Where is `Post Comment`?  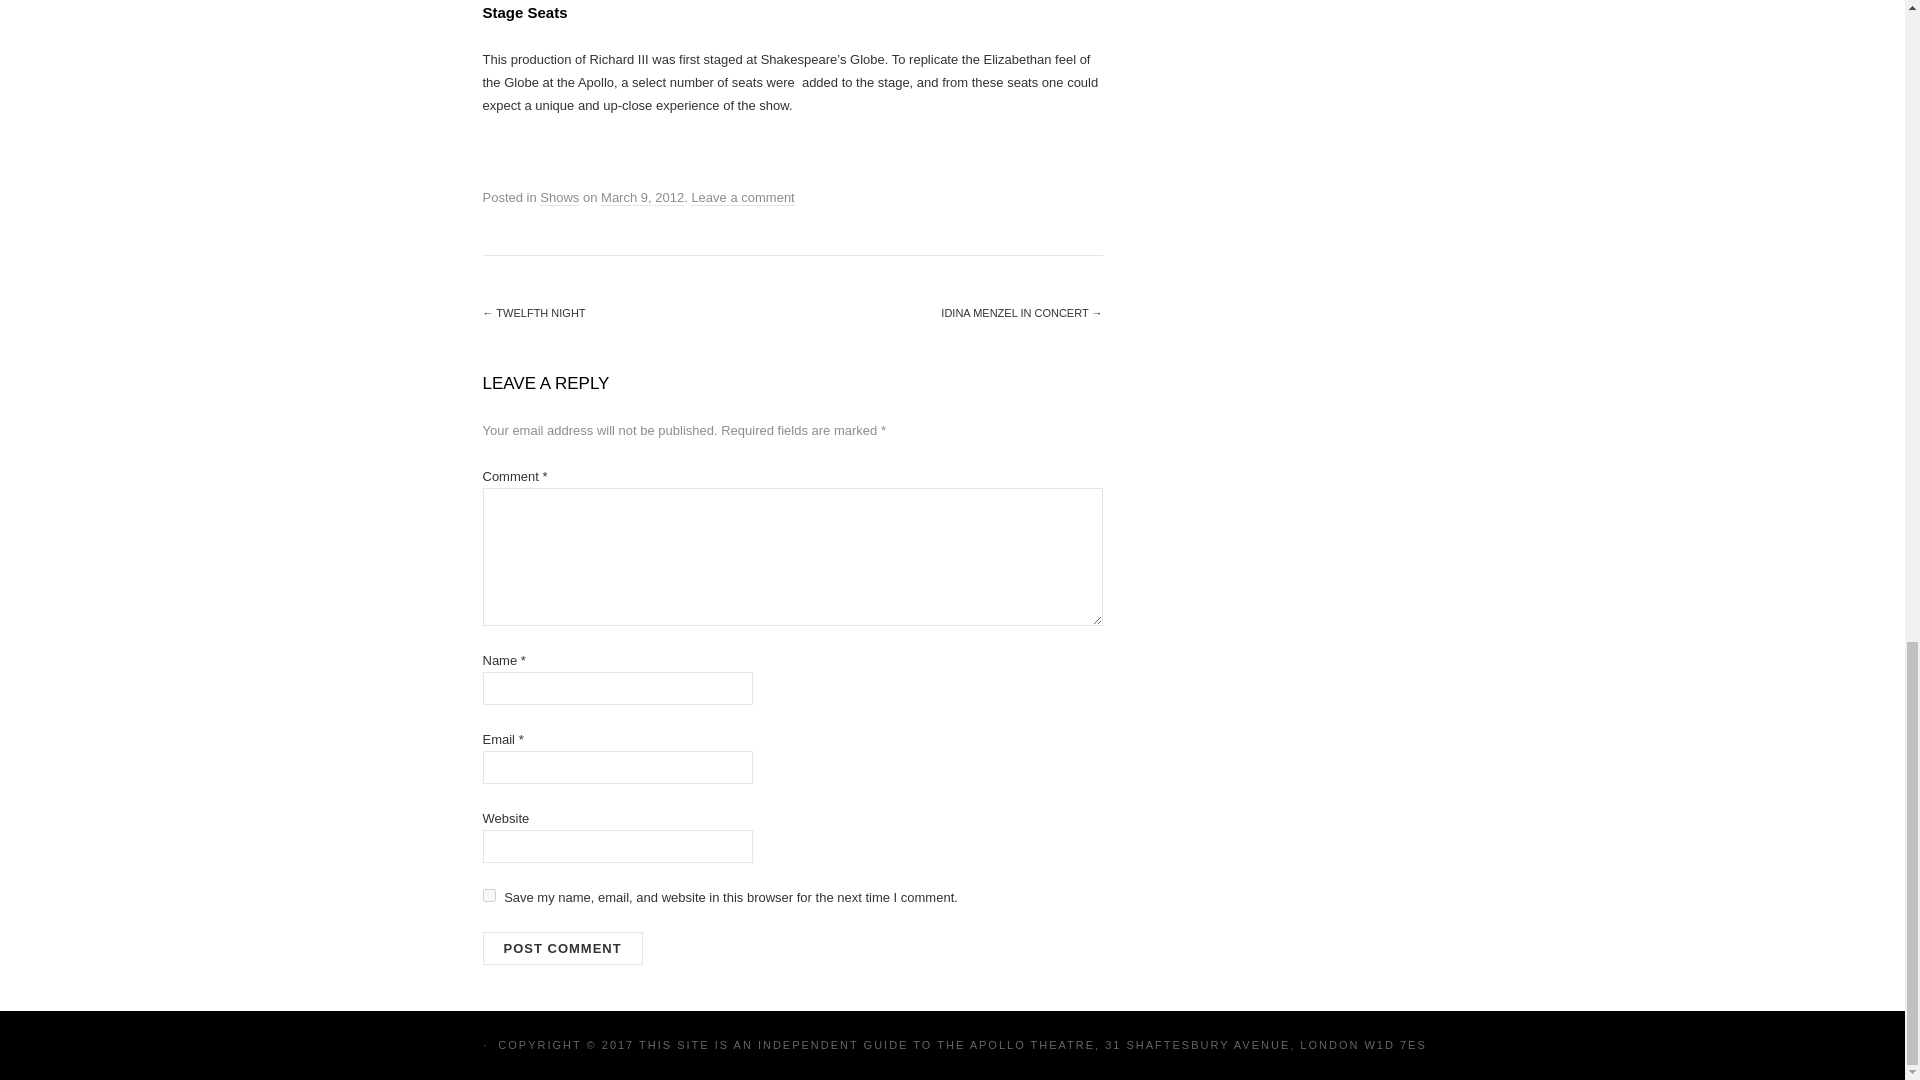 Post Comment is located at coordinates (561, 948).